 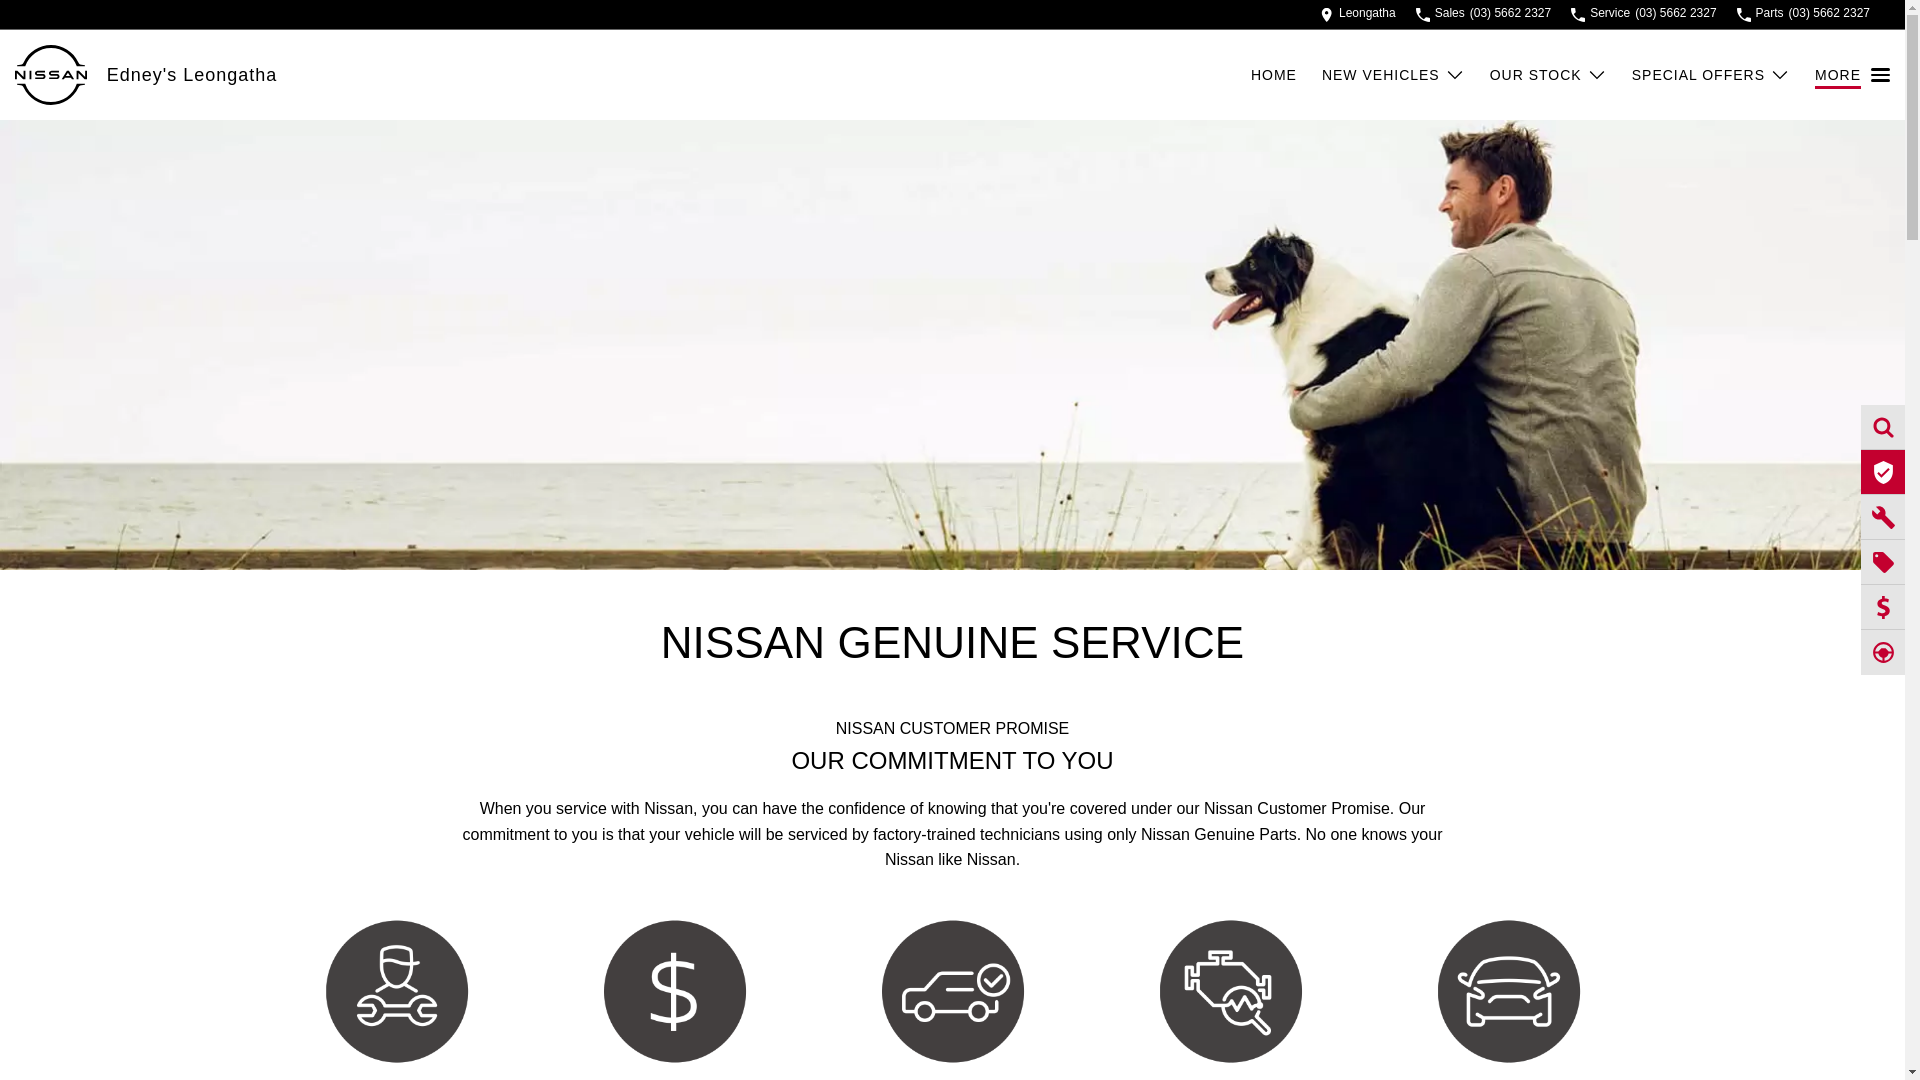 What do you see at coordinates (1804, 14) in the screenshot?
I see `Parts
(03) 5662 2327` at bounding box center [1804, 14].